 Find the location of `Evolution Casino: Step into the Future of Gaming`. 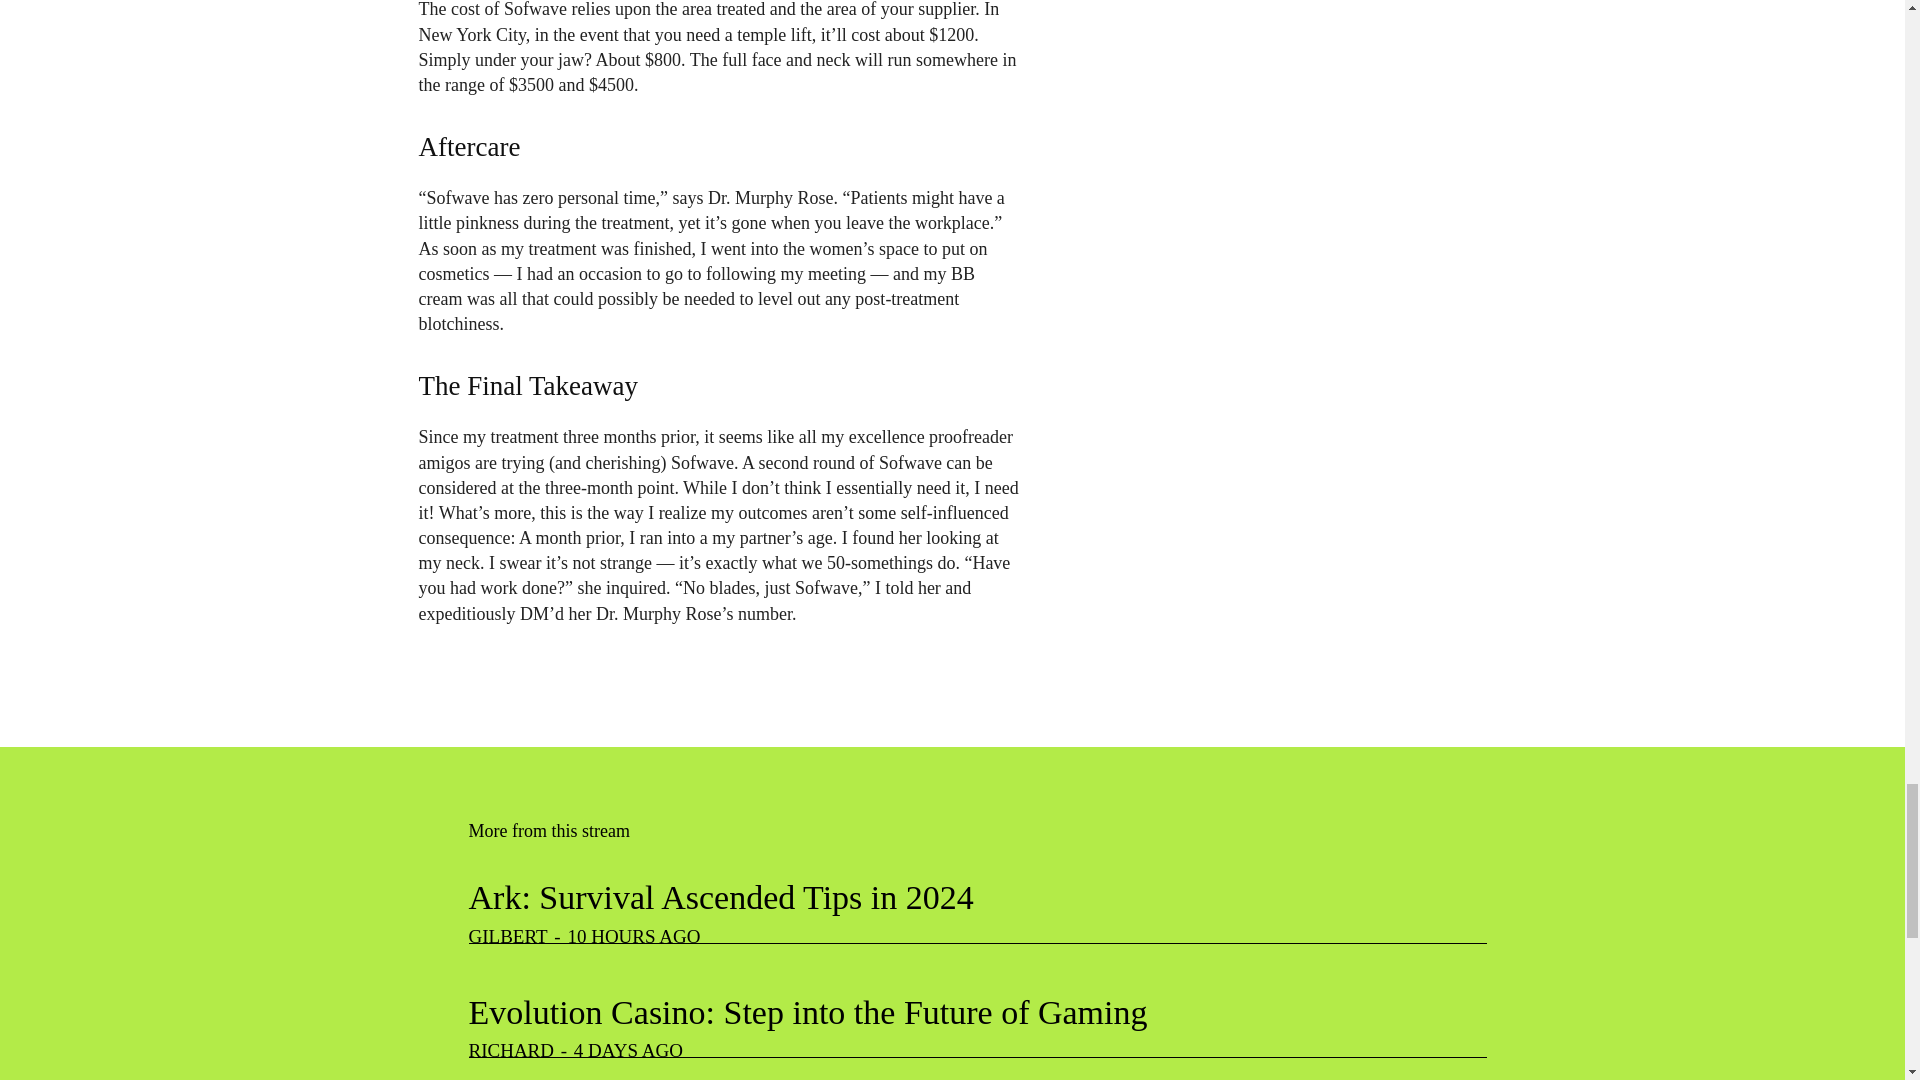

Evolution Casino: Step into the Future of Gaming is located at coordinates (807, 1012).